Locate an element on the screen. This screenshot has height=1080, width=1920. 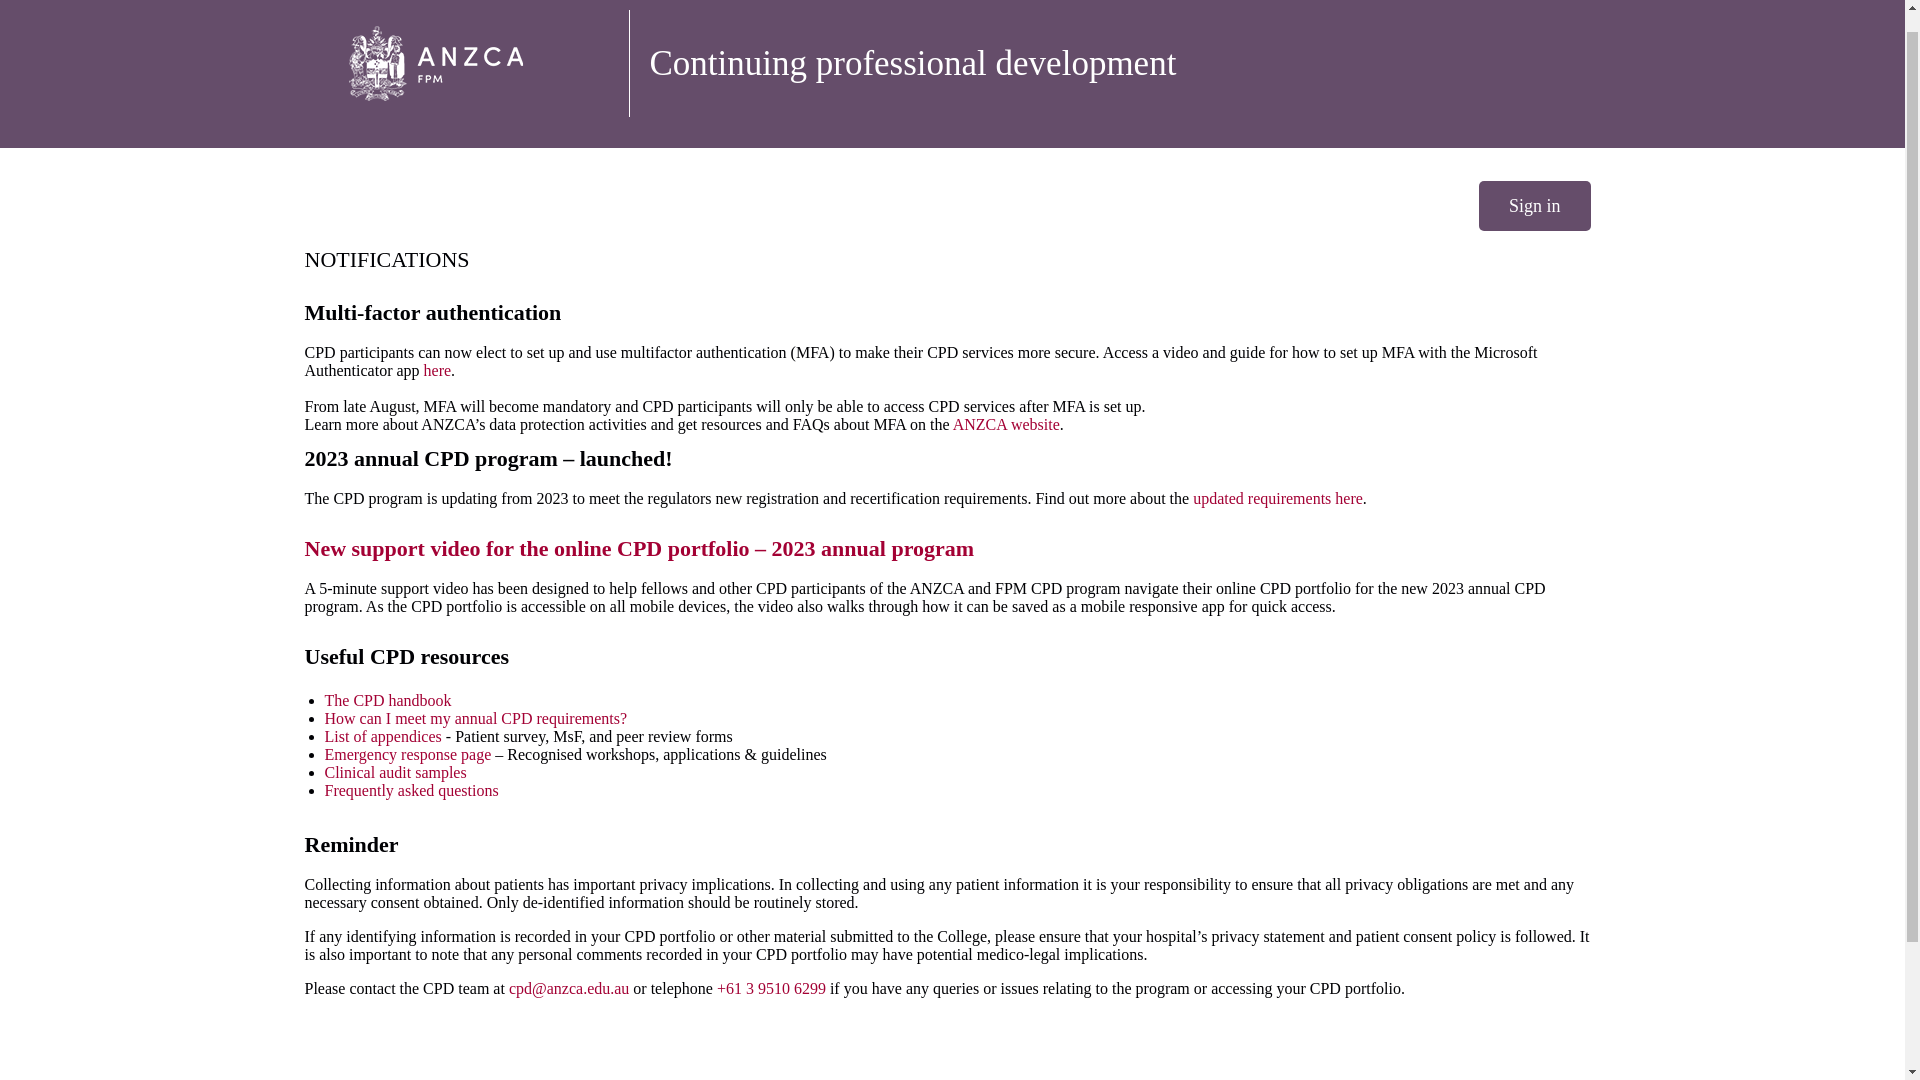
Back to the Dashboard is located at coordinates (462, 62).